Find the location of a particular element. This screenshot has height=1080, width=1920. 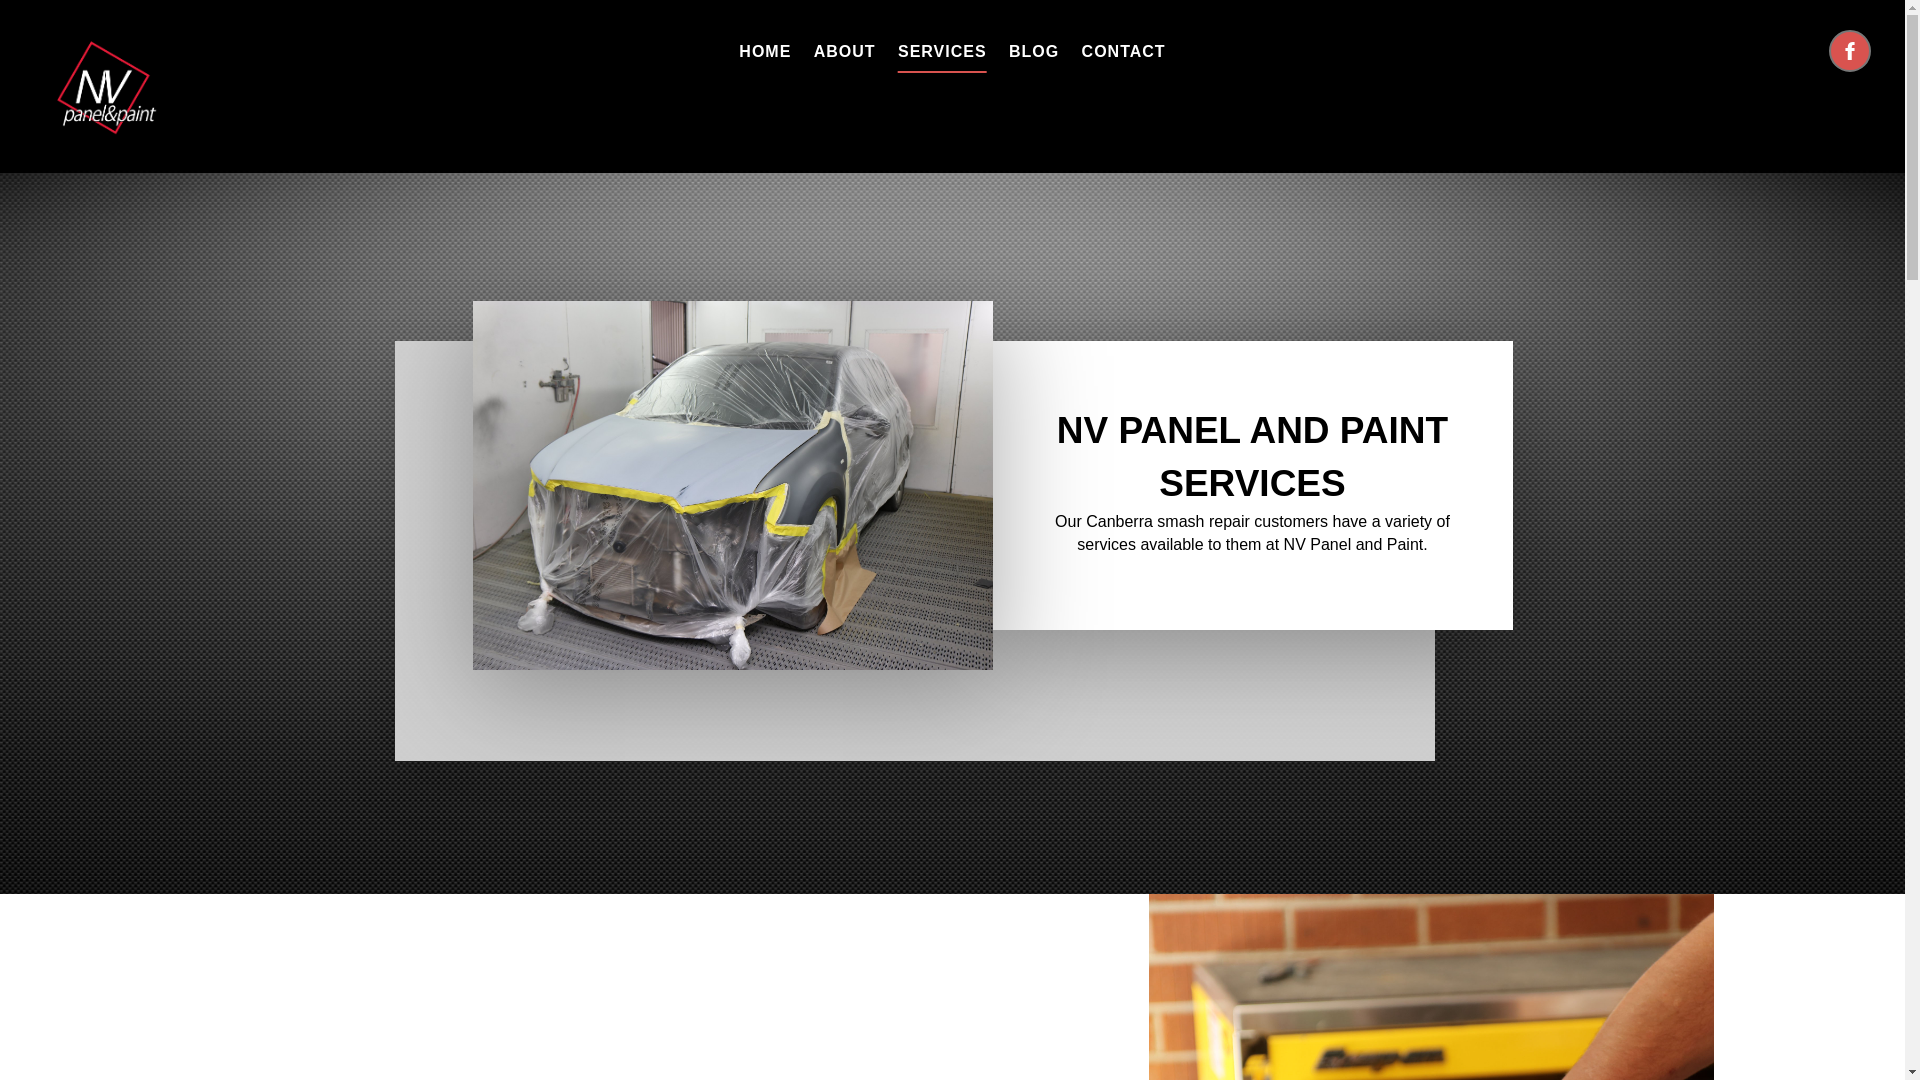

CONTACT is located at coordinates (1124, 52).